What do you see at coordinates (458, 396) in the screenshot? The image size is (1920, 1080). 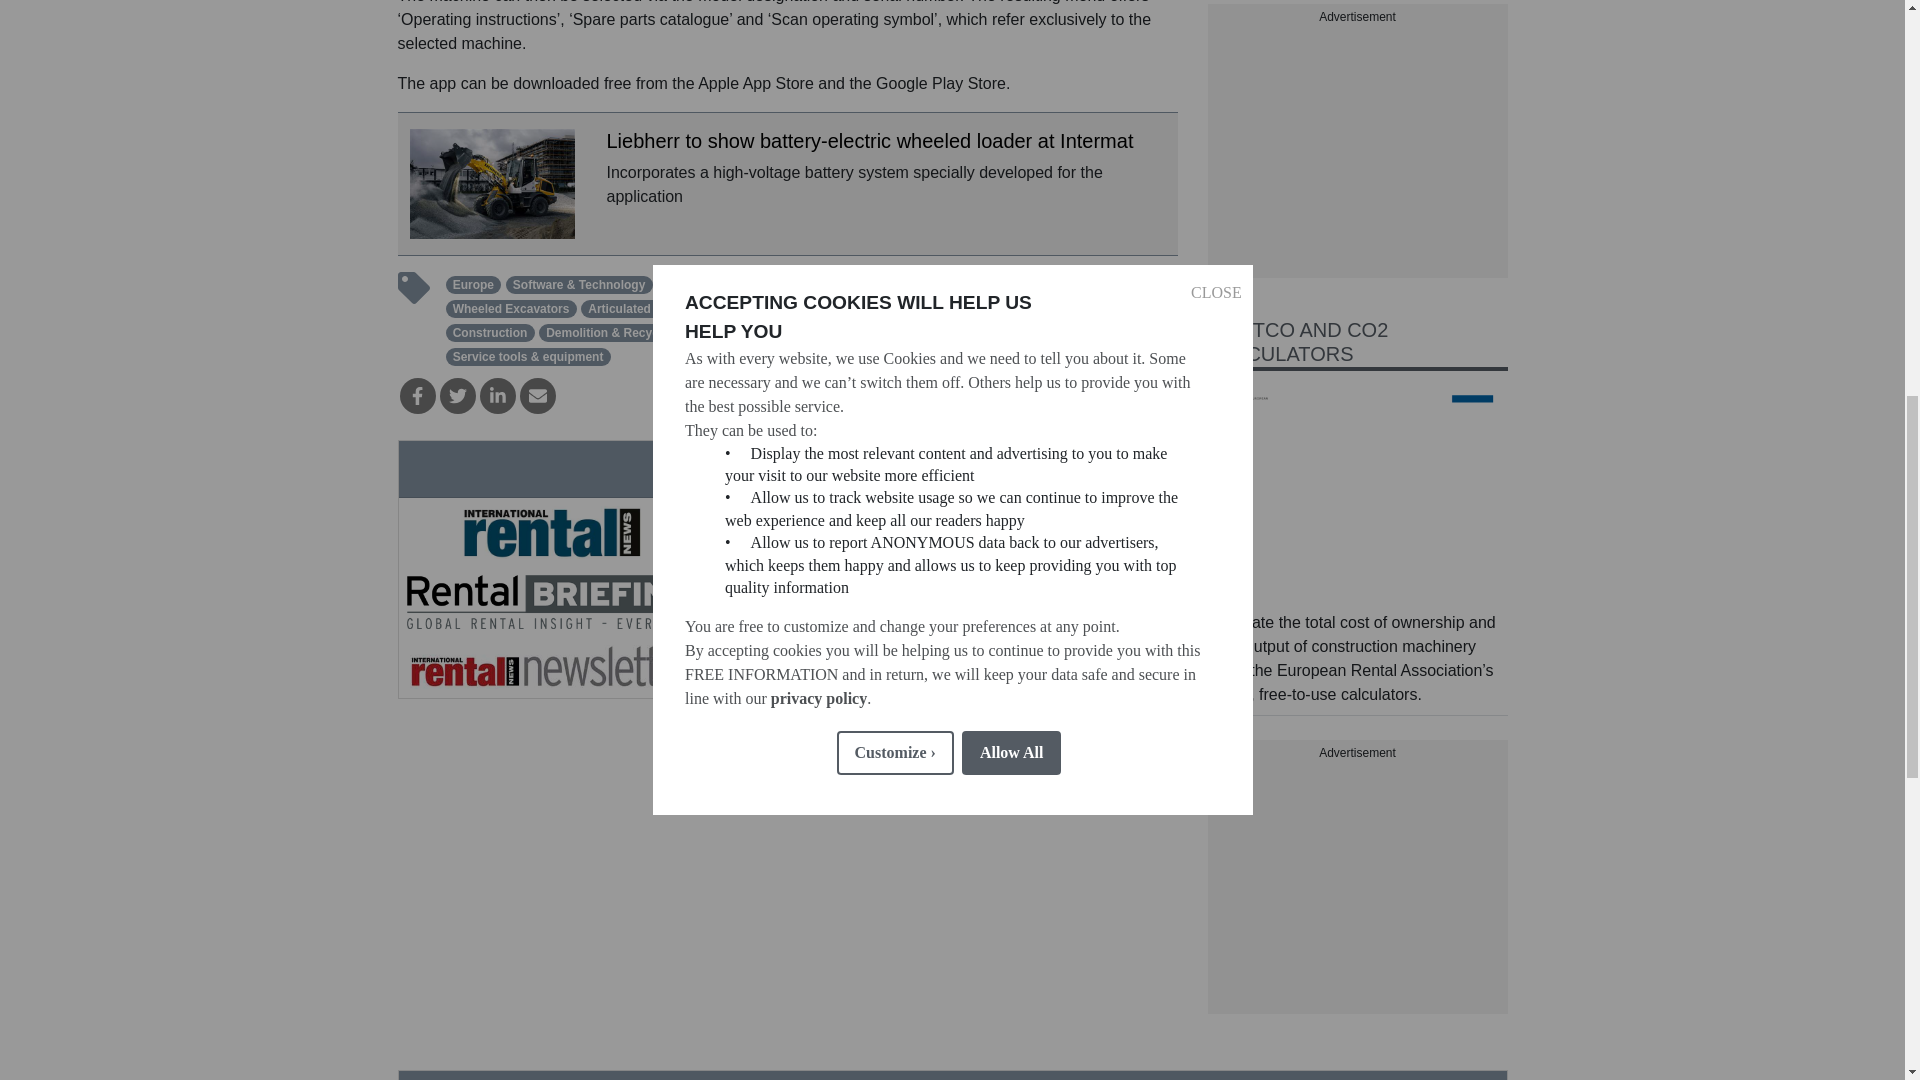 I see `Share this page on Twitter` at bounding box center [458, 396].